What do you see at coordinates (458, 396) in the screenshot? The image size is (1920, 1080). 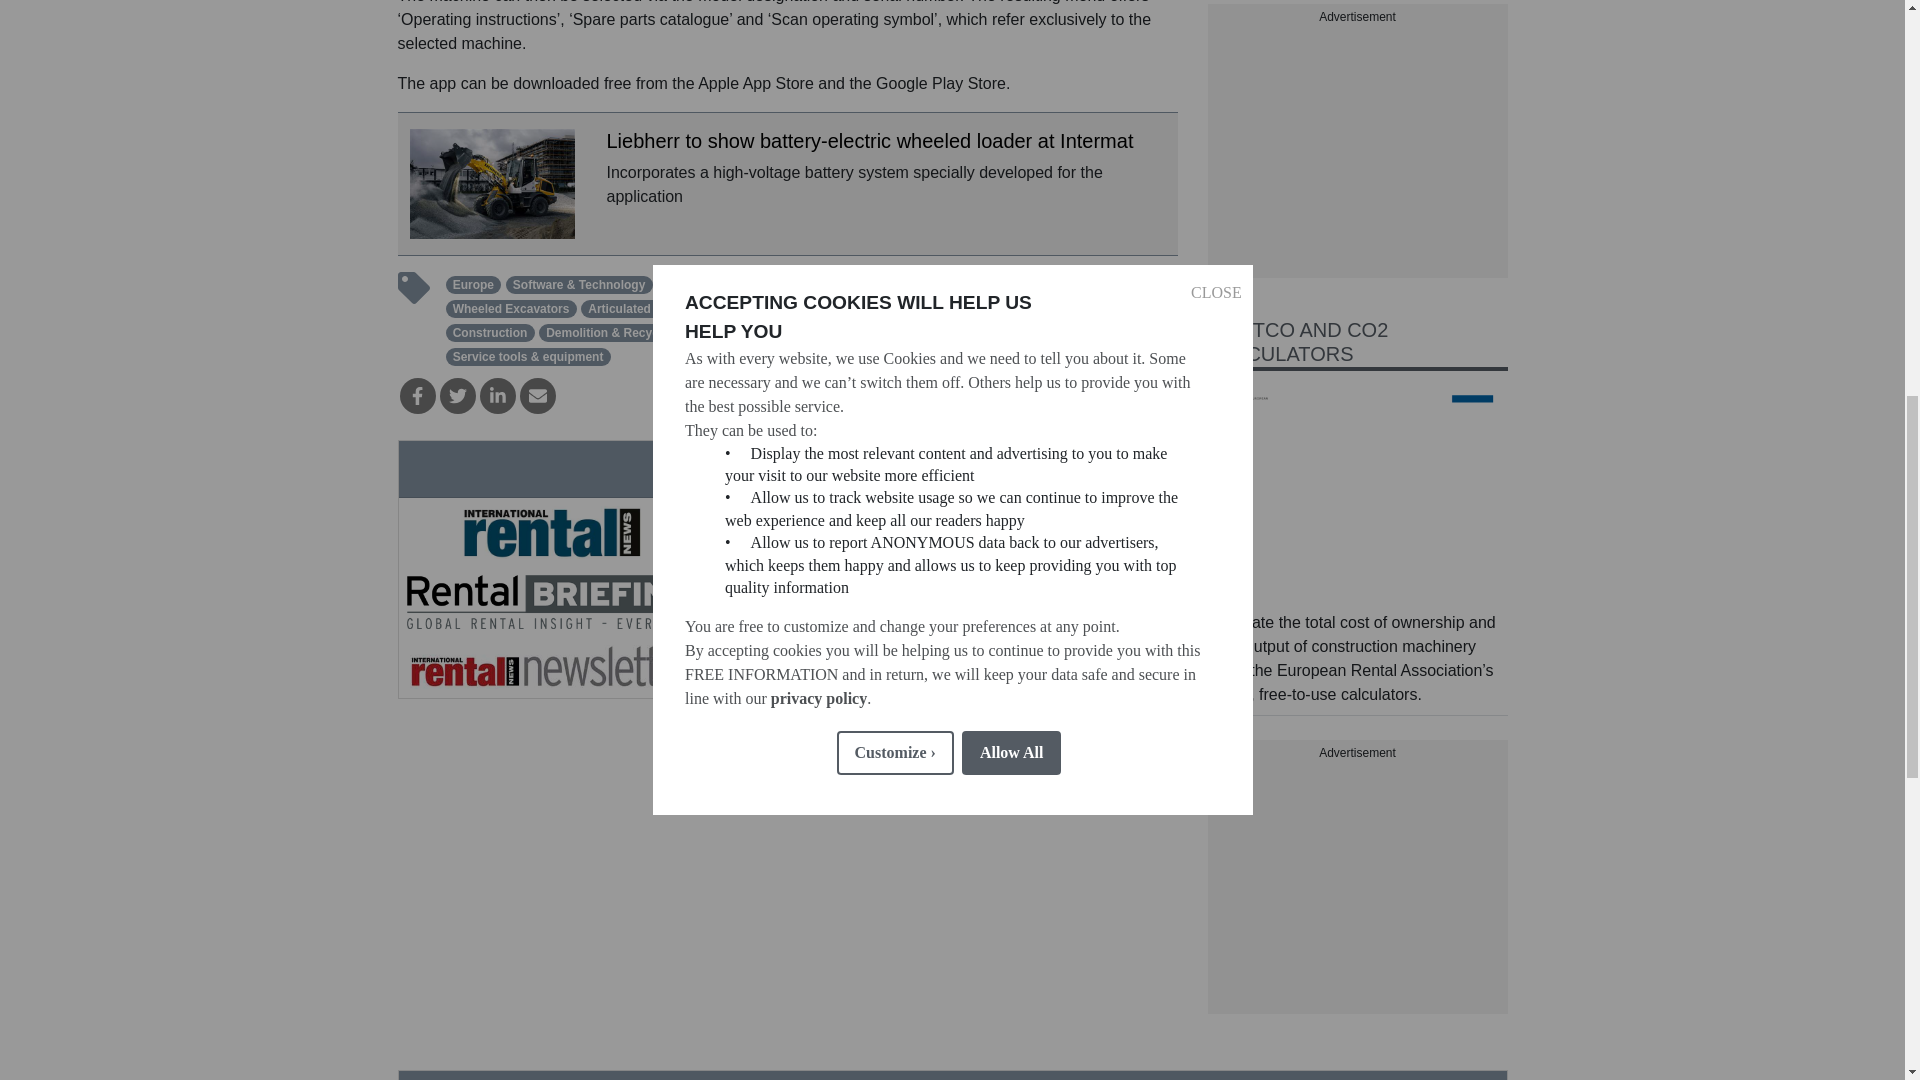 I see `Share this page on Twitter` at bounding box center [458, 396].